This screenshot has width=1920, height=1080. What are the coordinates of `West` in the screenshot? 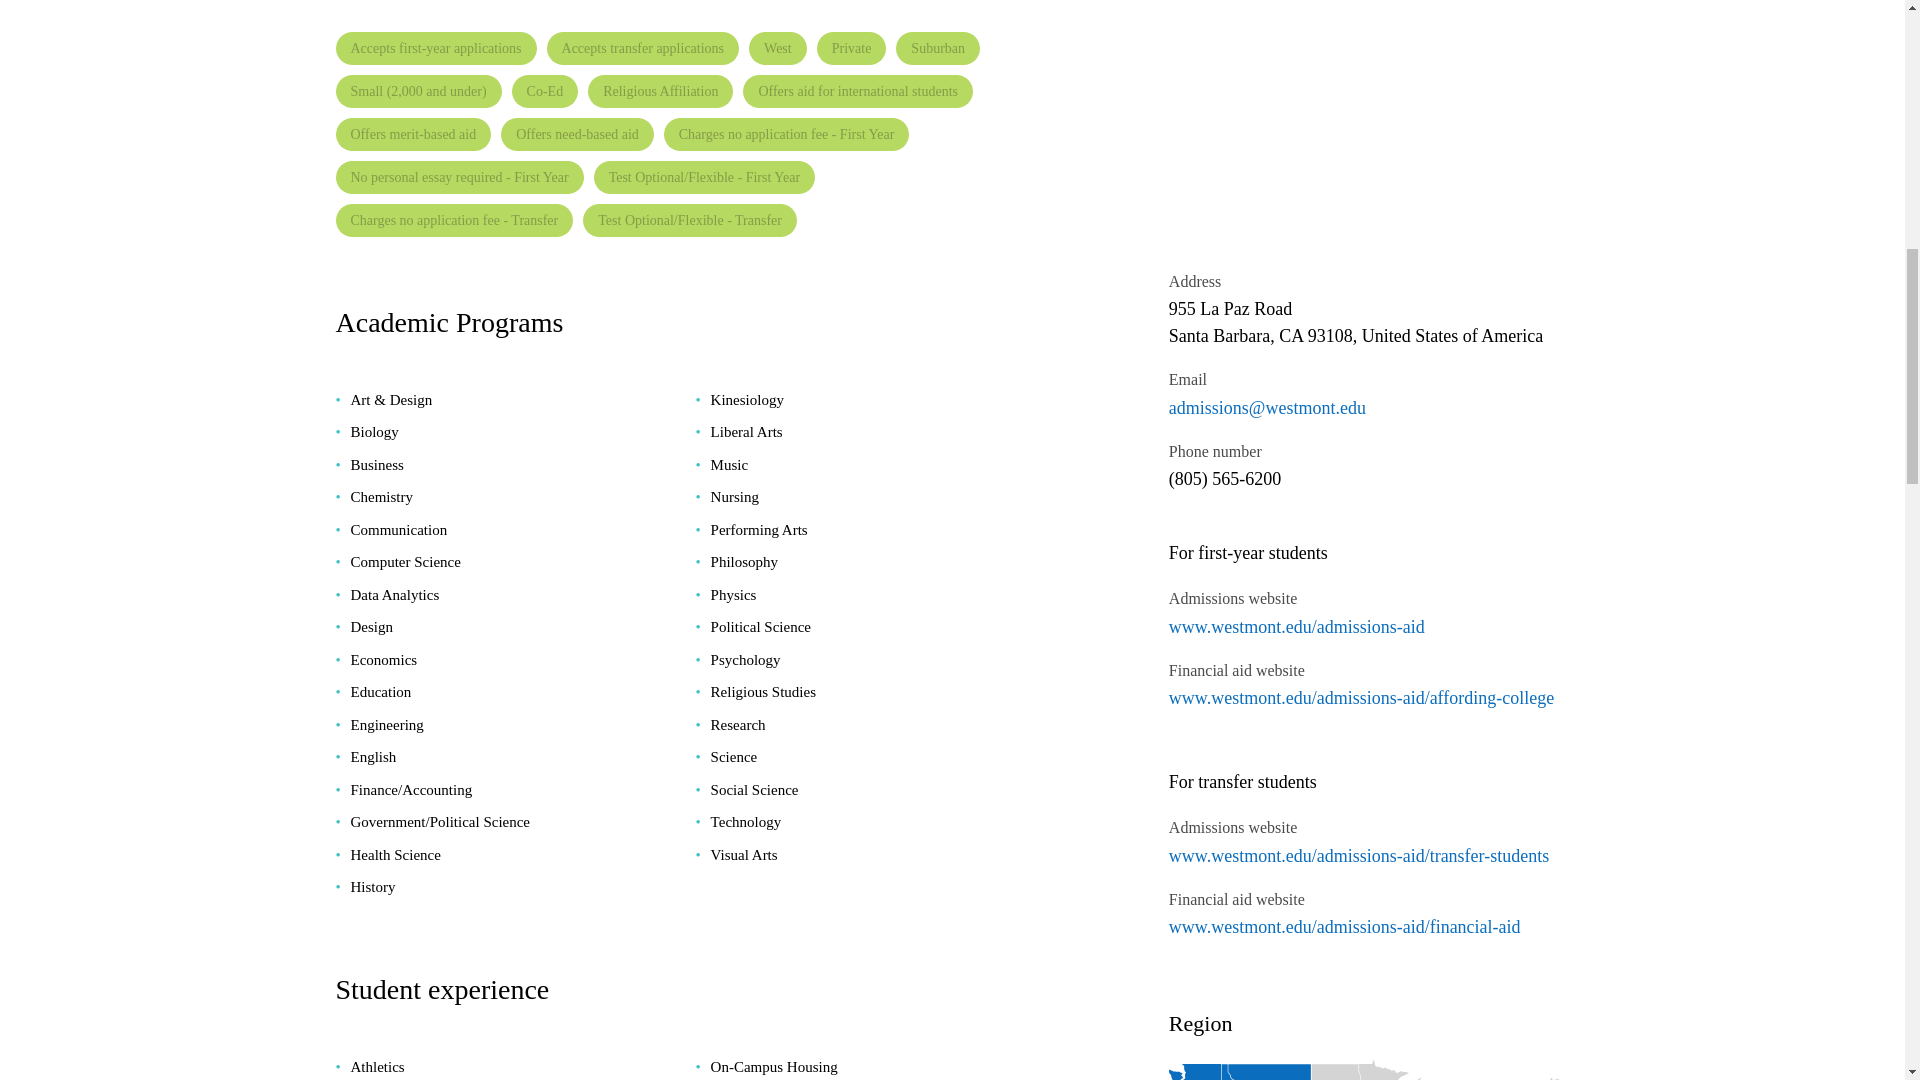 It's located at (777, 48).